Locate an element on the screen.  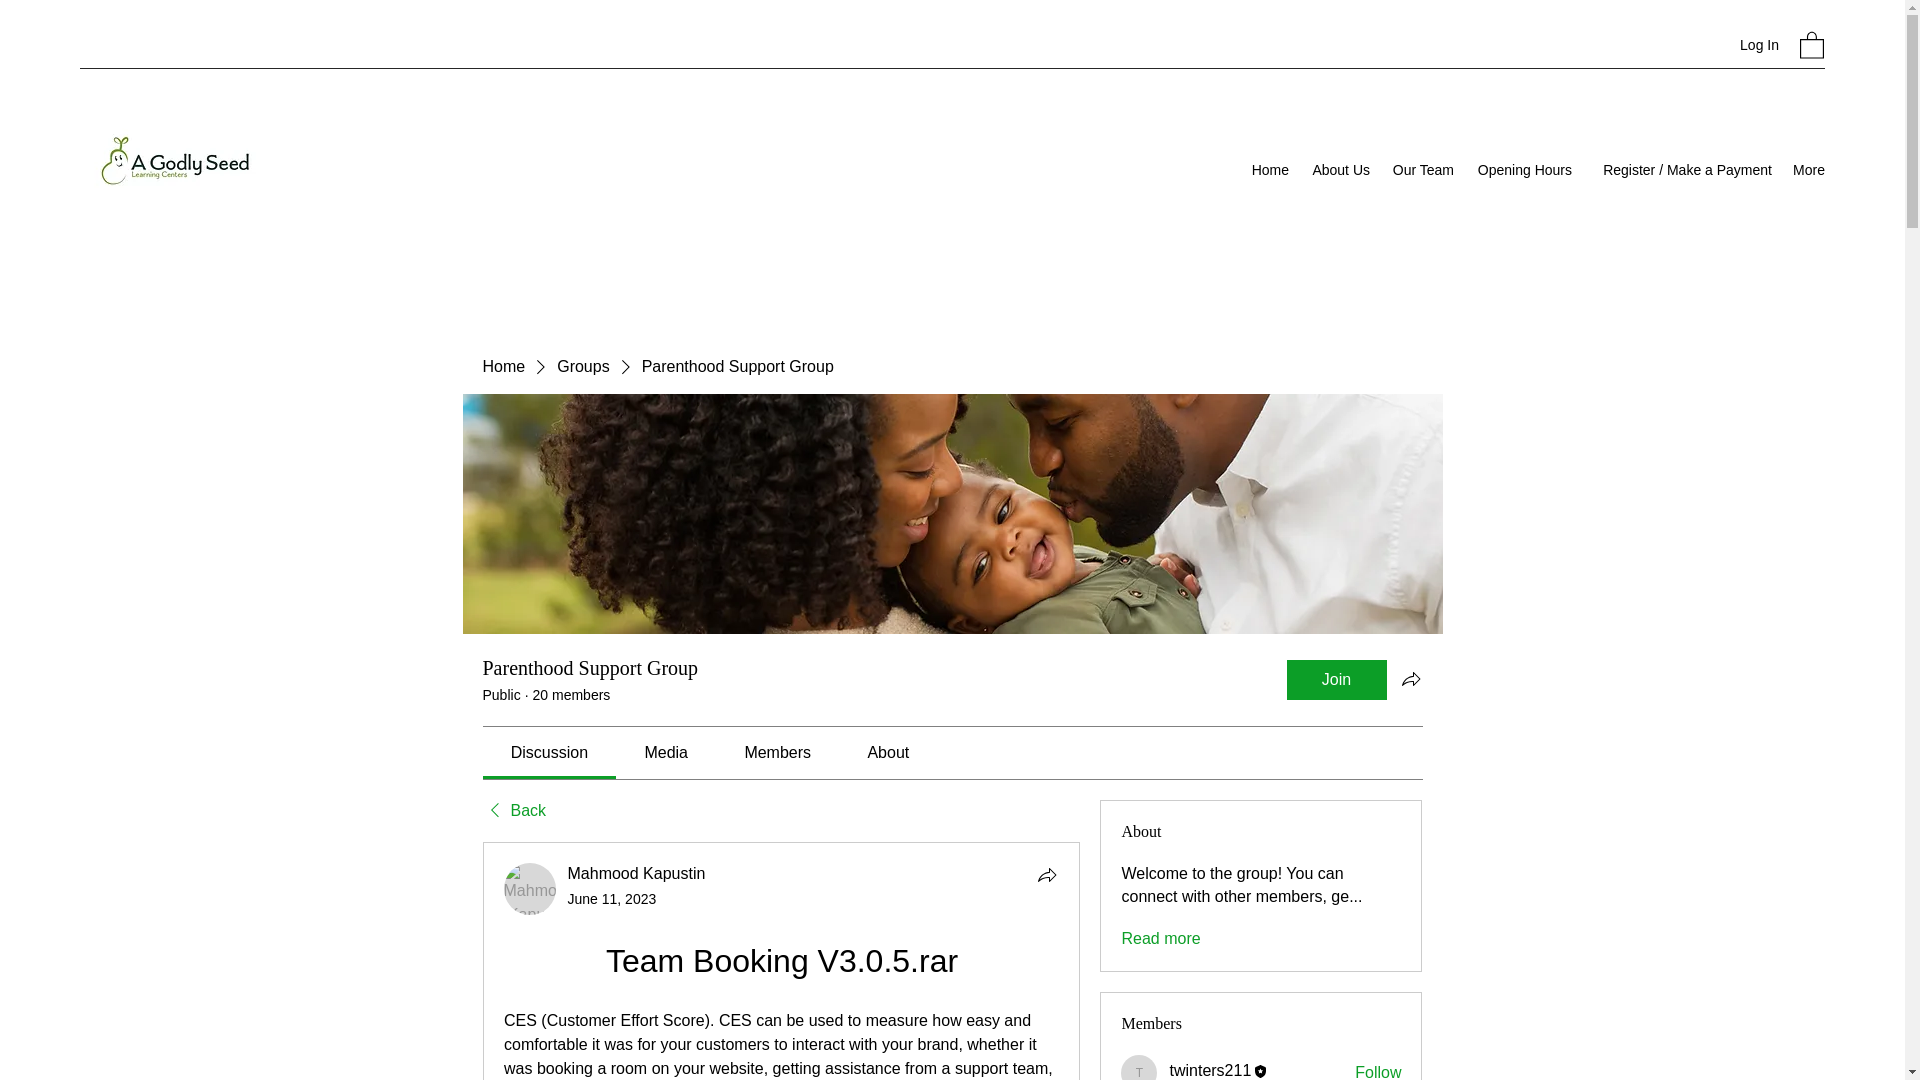
June 11, 2023 is located at coordinates (612, 899).